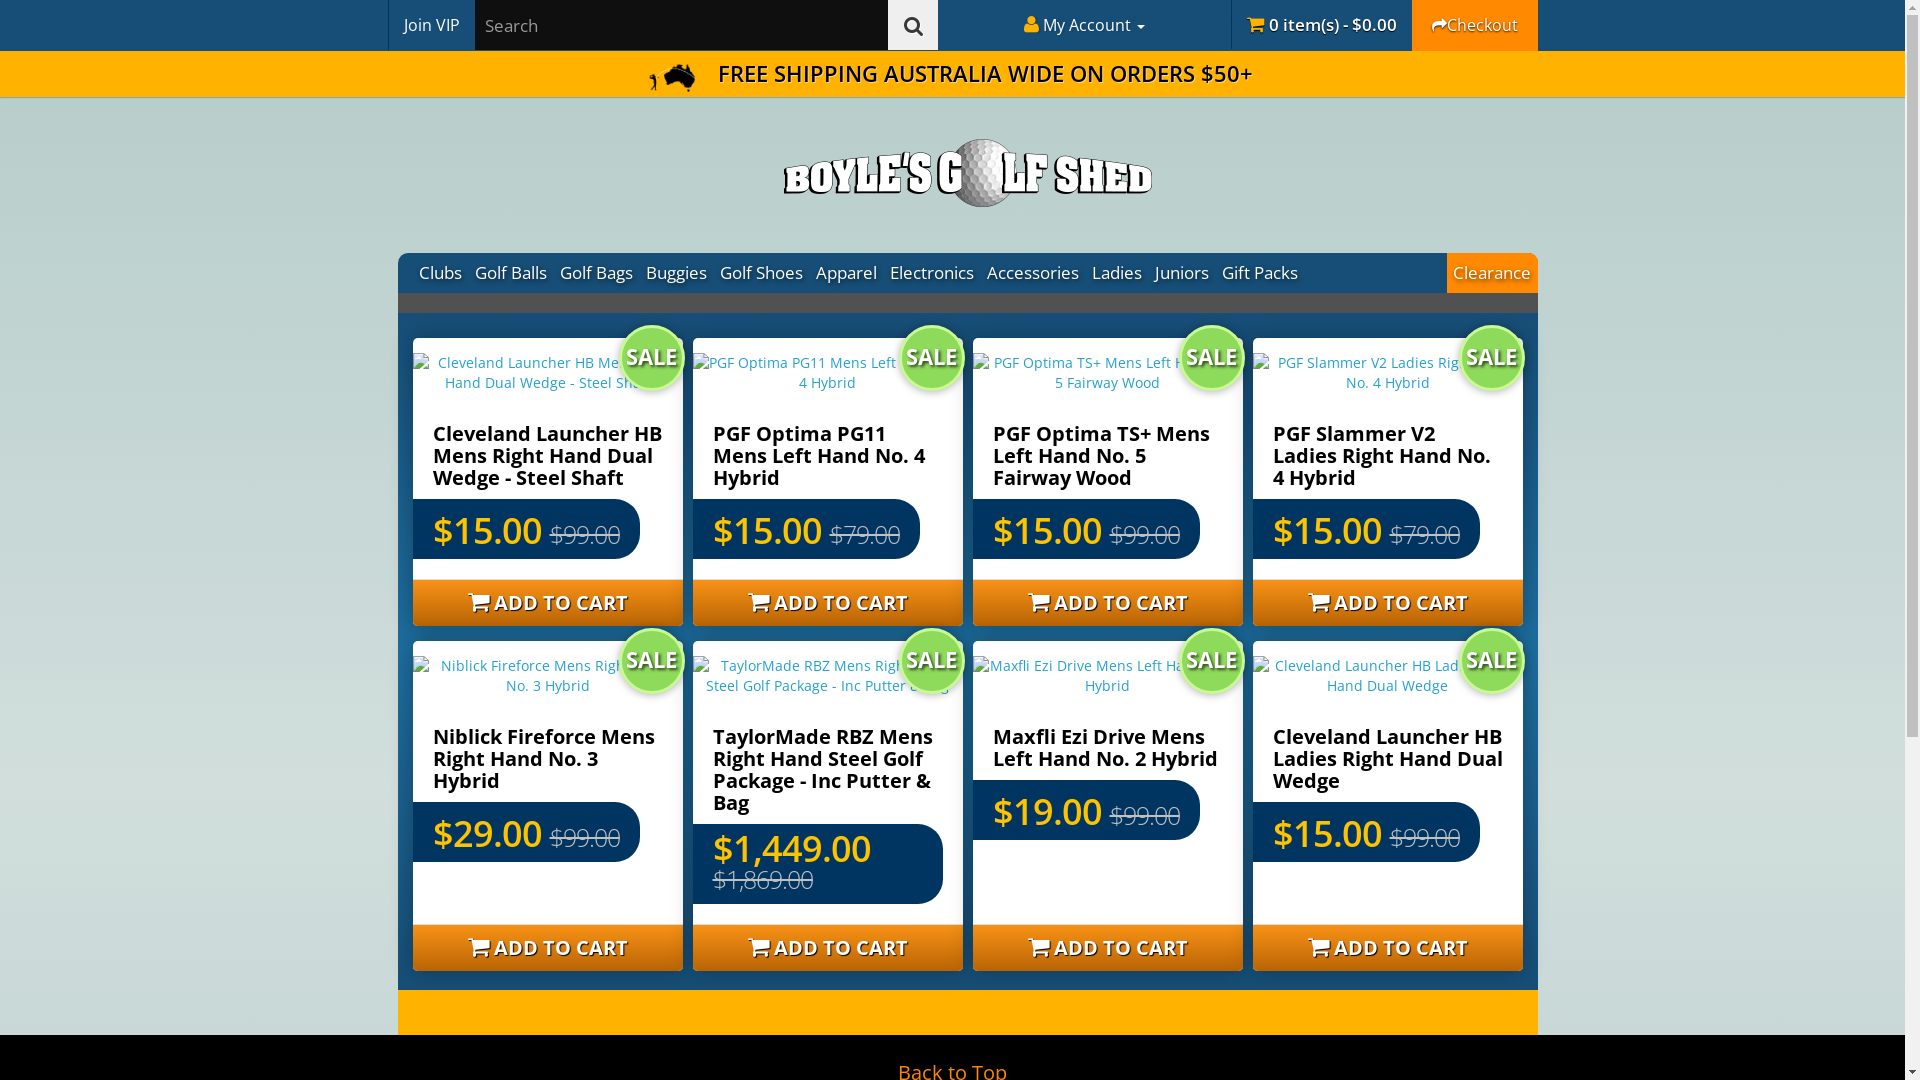 This screenshot has width=1920, height=1080. Describe the element at coordinates (440, 273) in the screenshot. I see `Clubs` at that location.